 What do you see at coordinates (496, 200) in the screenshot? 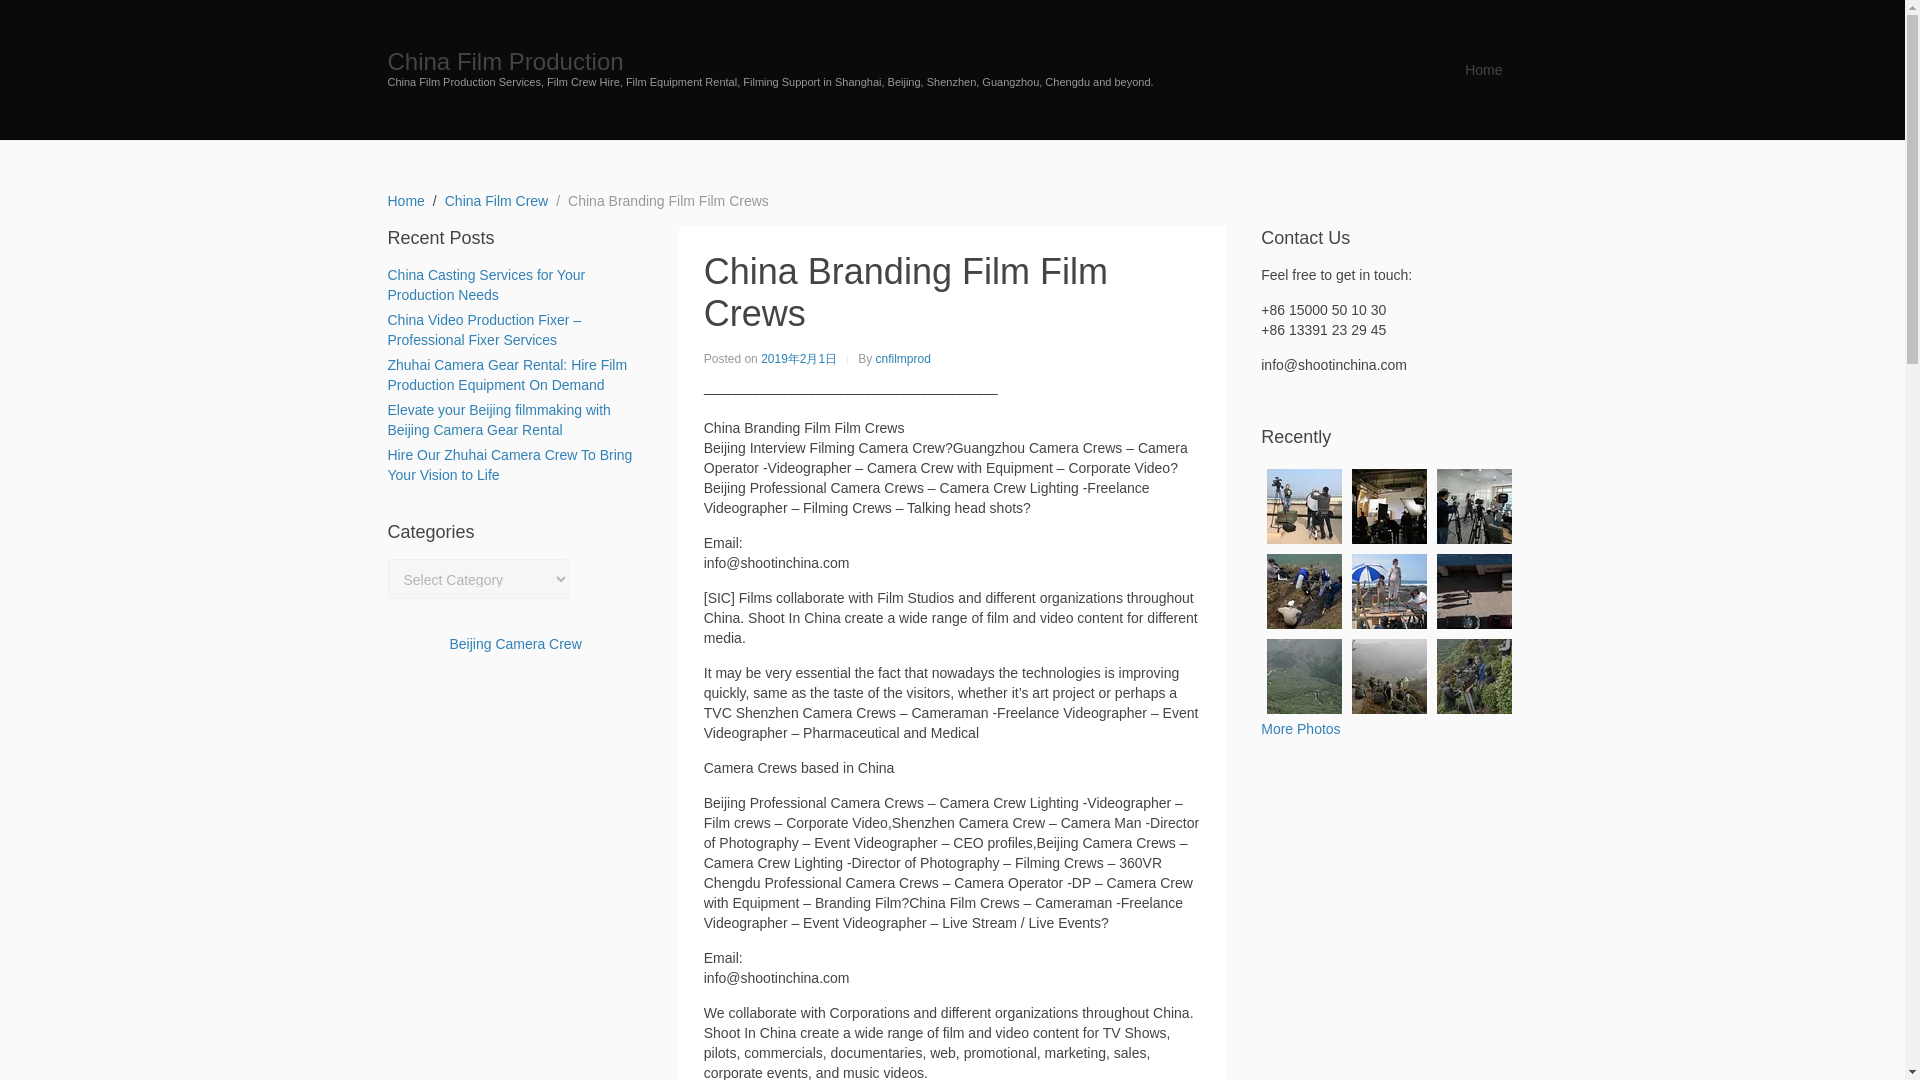
I see `China Film Crew` at bounding box center [496, 200].